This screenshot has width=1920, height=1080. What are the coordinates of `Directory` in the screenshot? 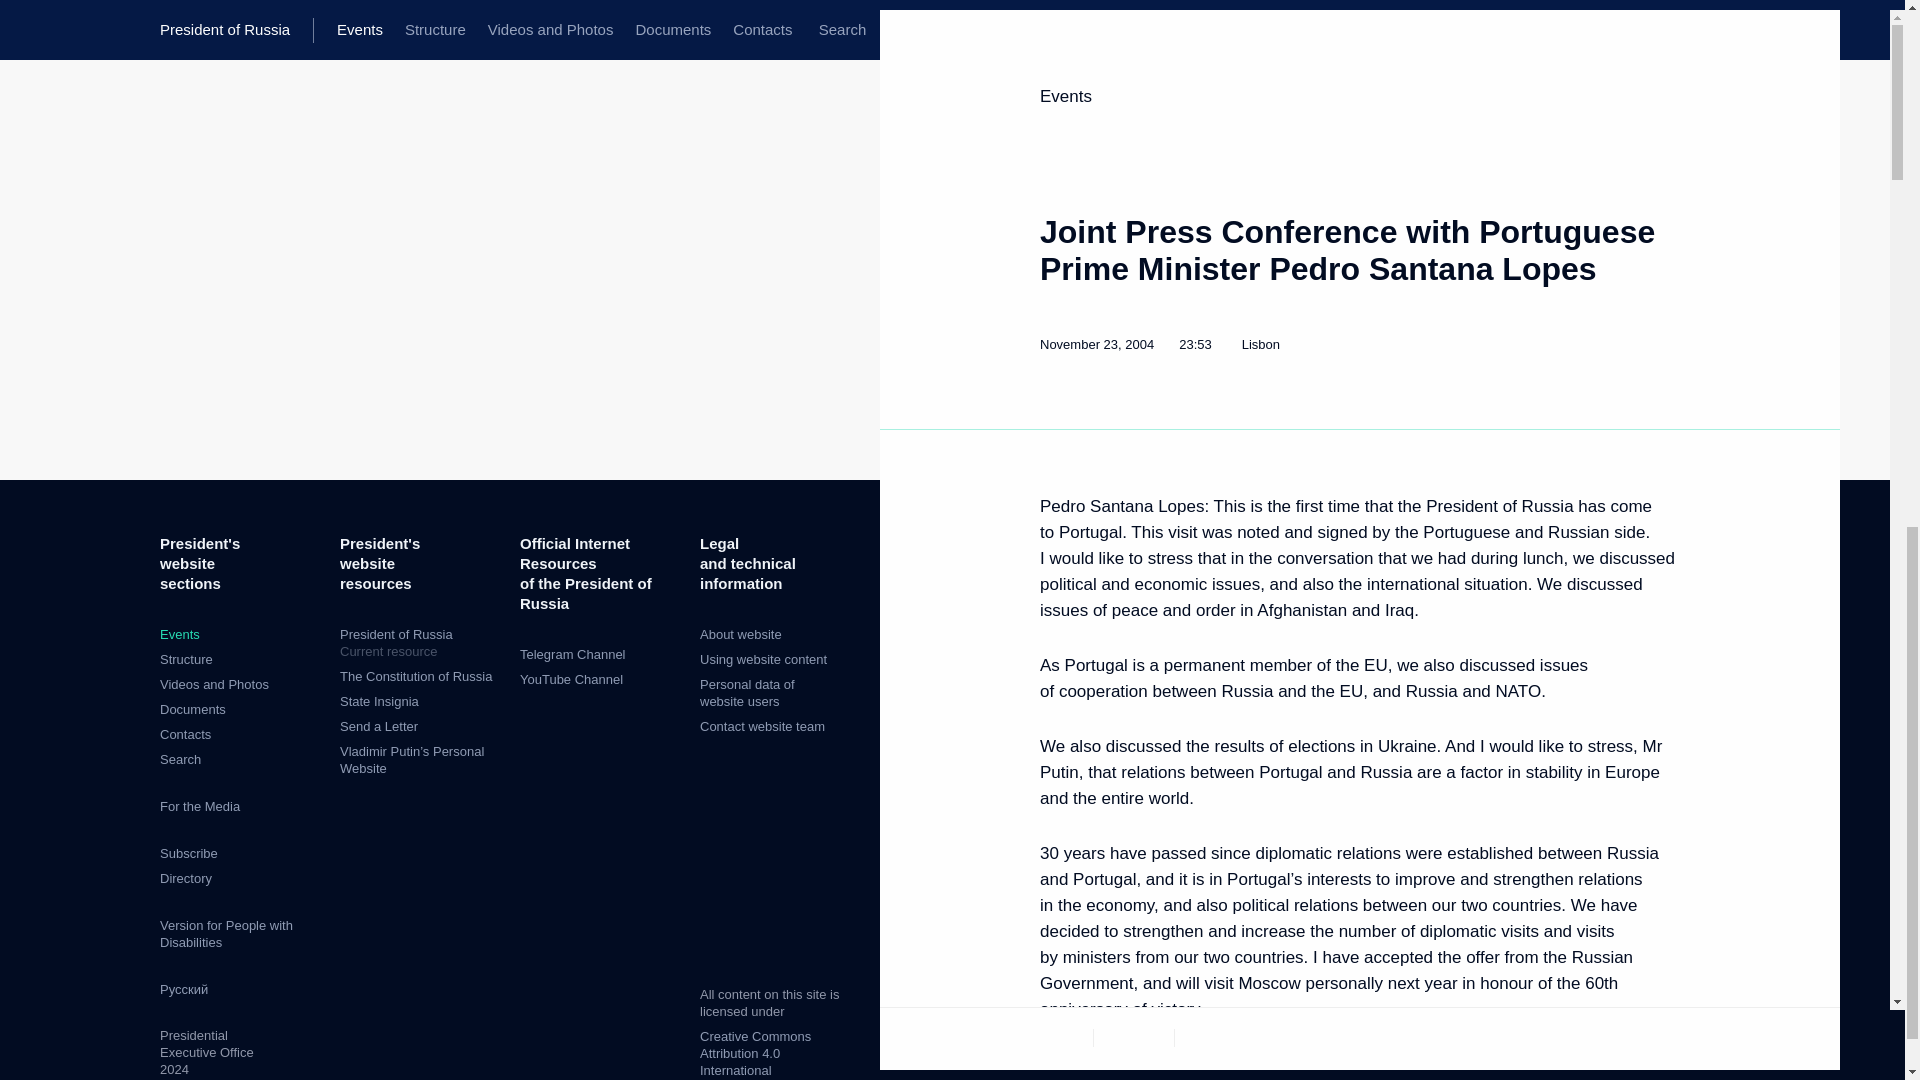 It's located at (214, 684).